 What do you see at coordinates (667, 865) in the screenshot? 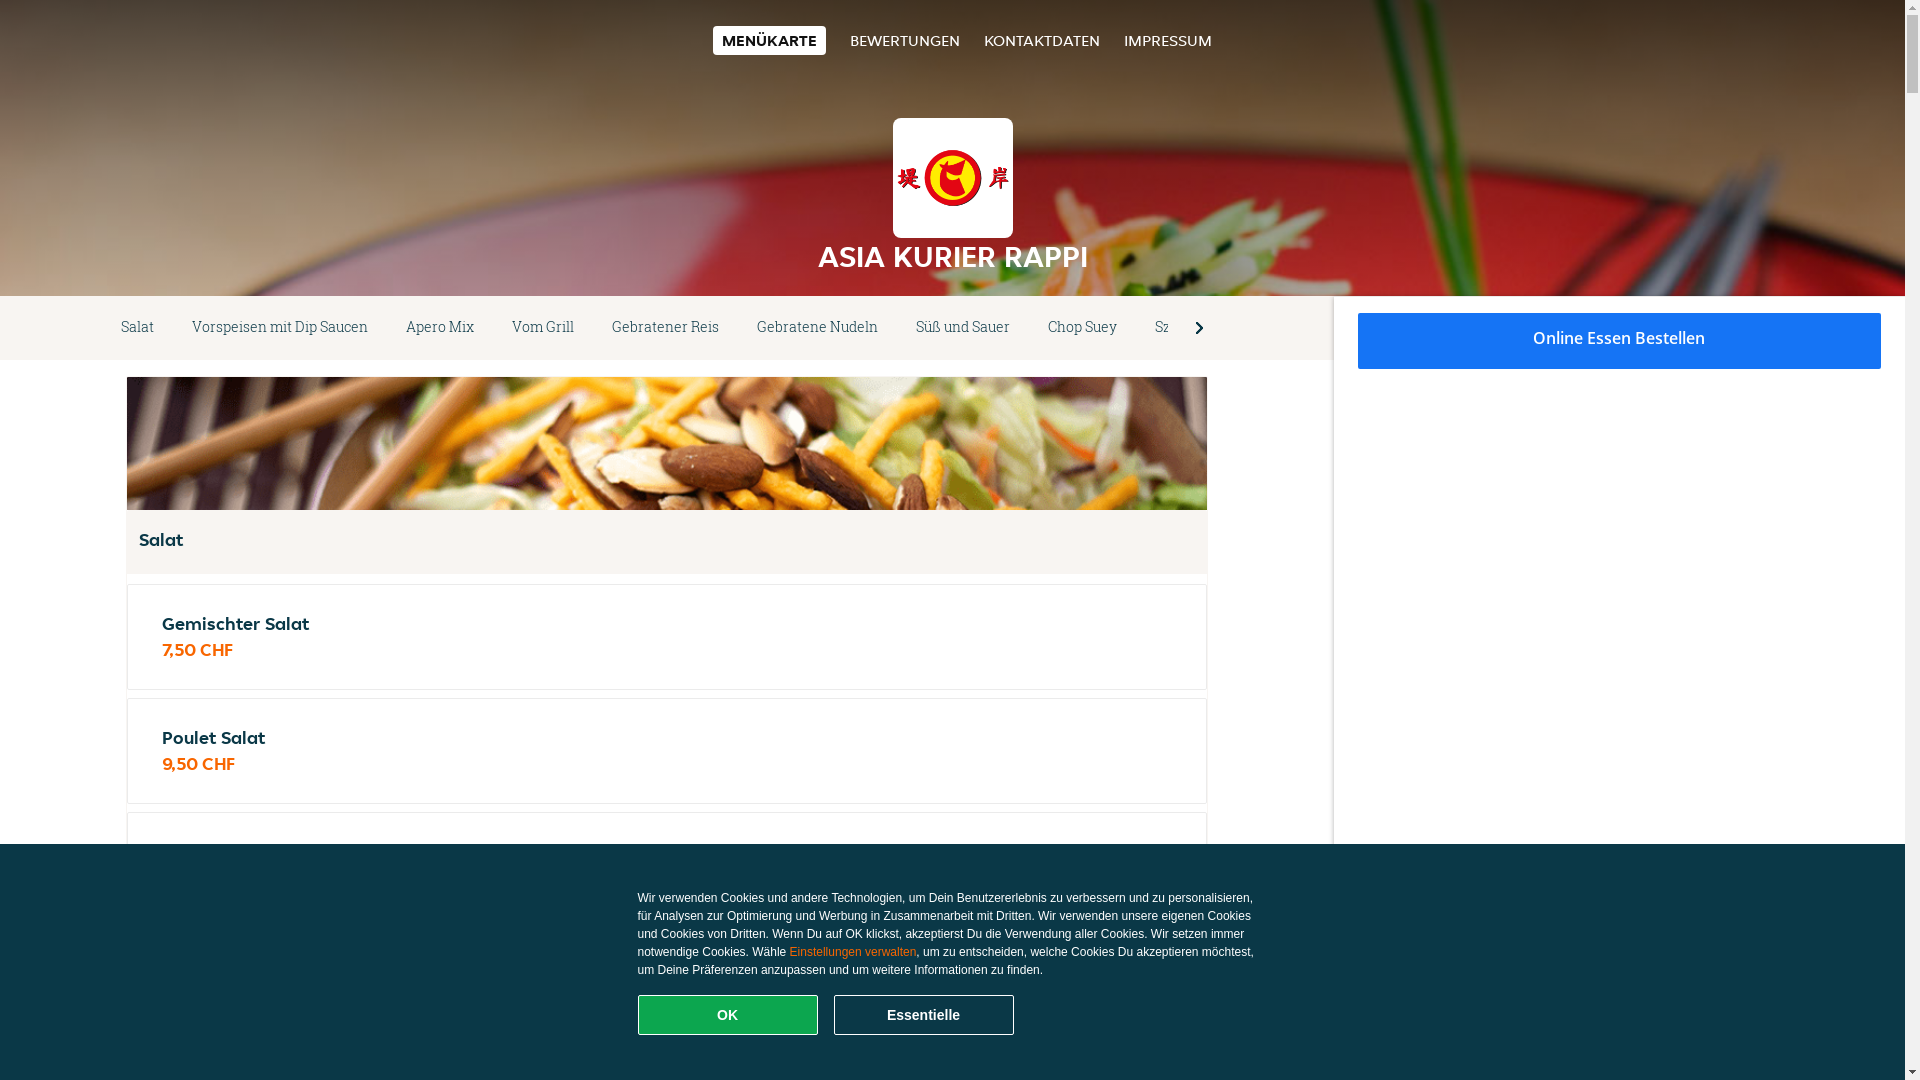
I see `Crevetten Salat
13,50 CHF` at bounding box center [667, 865].